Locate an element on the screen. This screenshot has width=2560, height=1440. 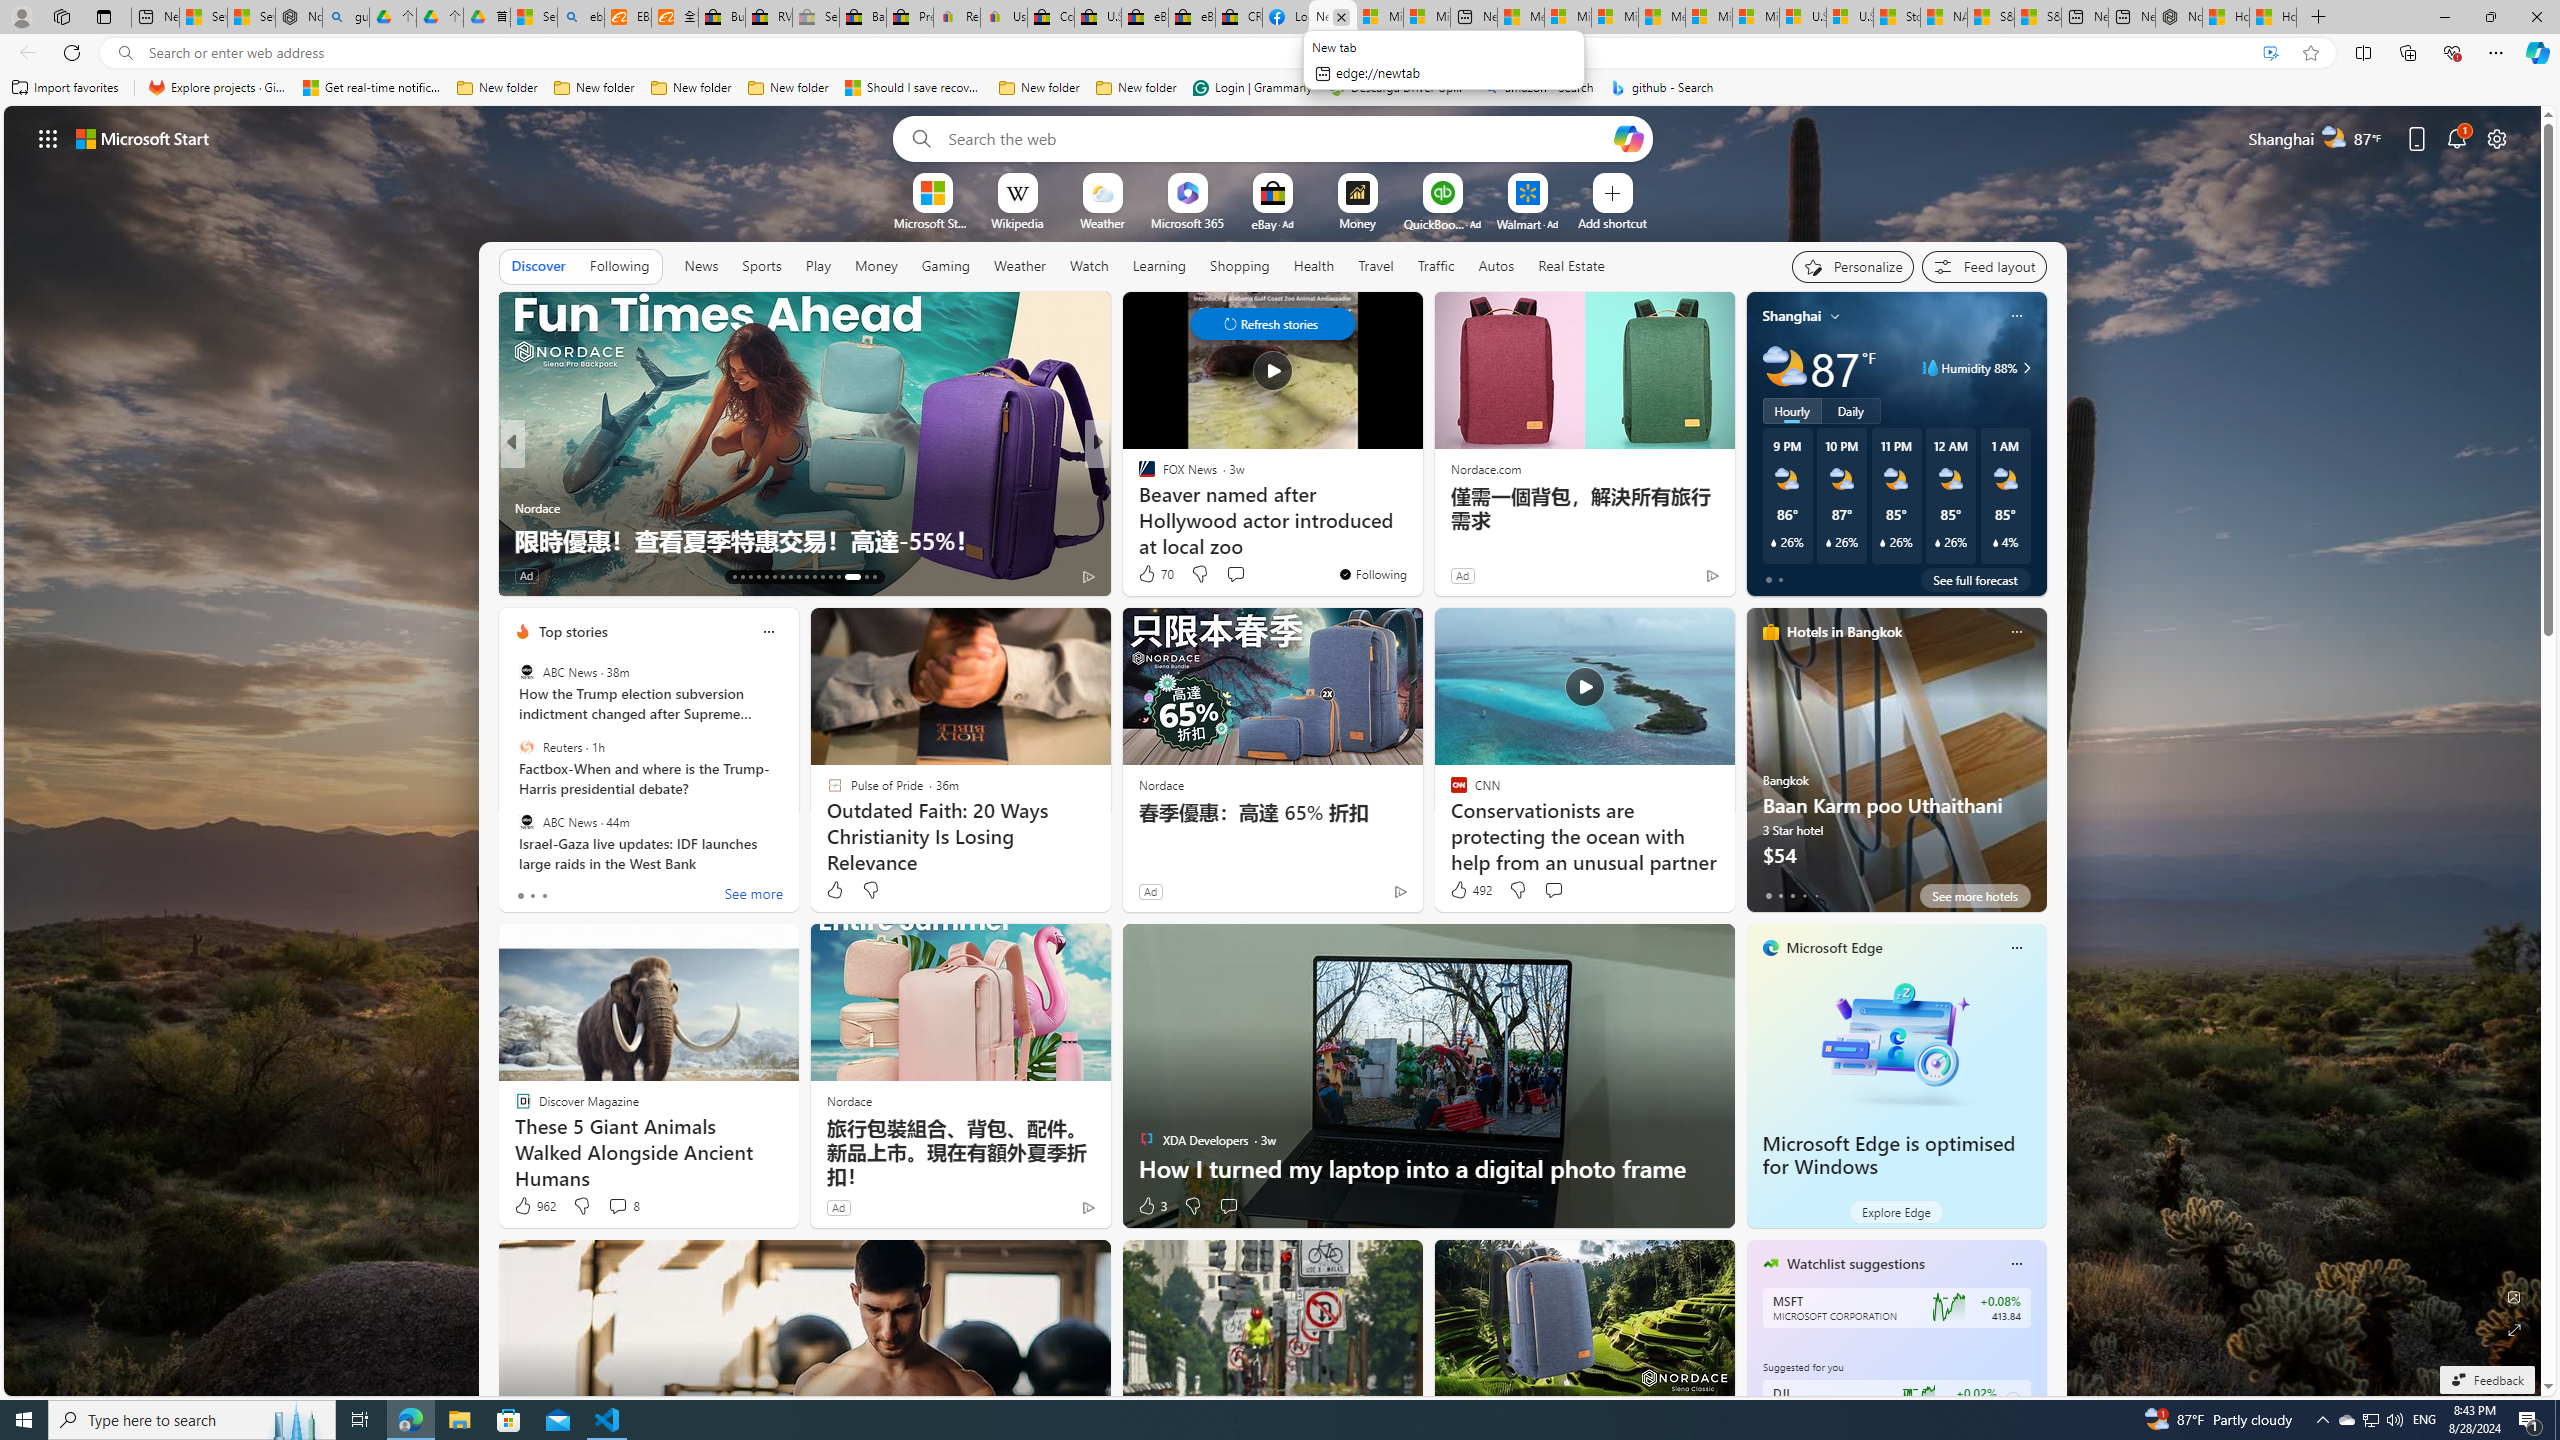
amazon - Search is located at coordinates (1538, 88).